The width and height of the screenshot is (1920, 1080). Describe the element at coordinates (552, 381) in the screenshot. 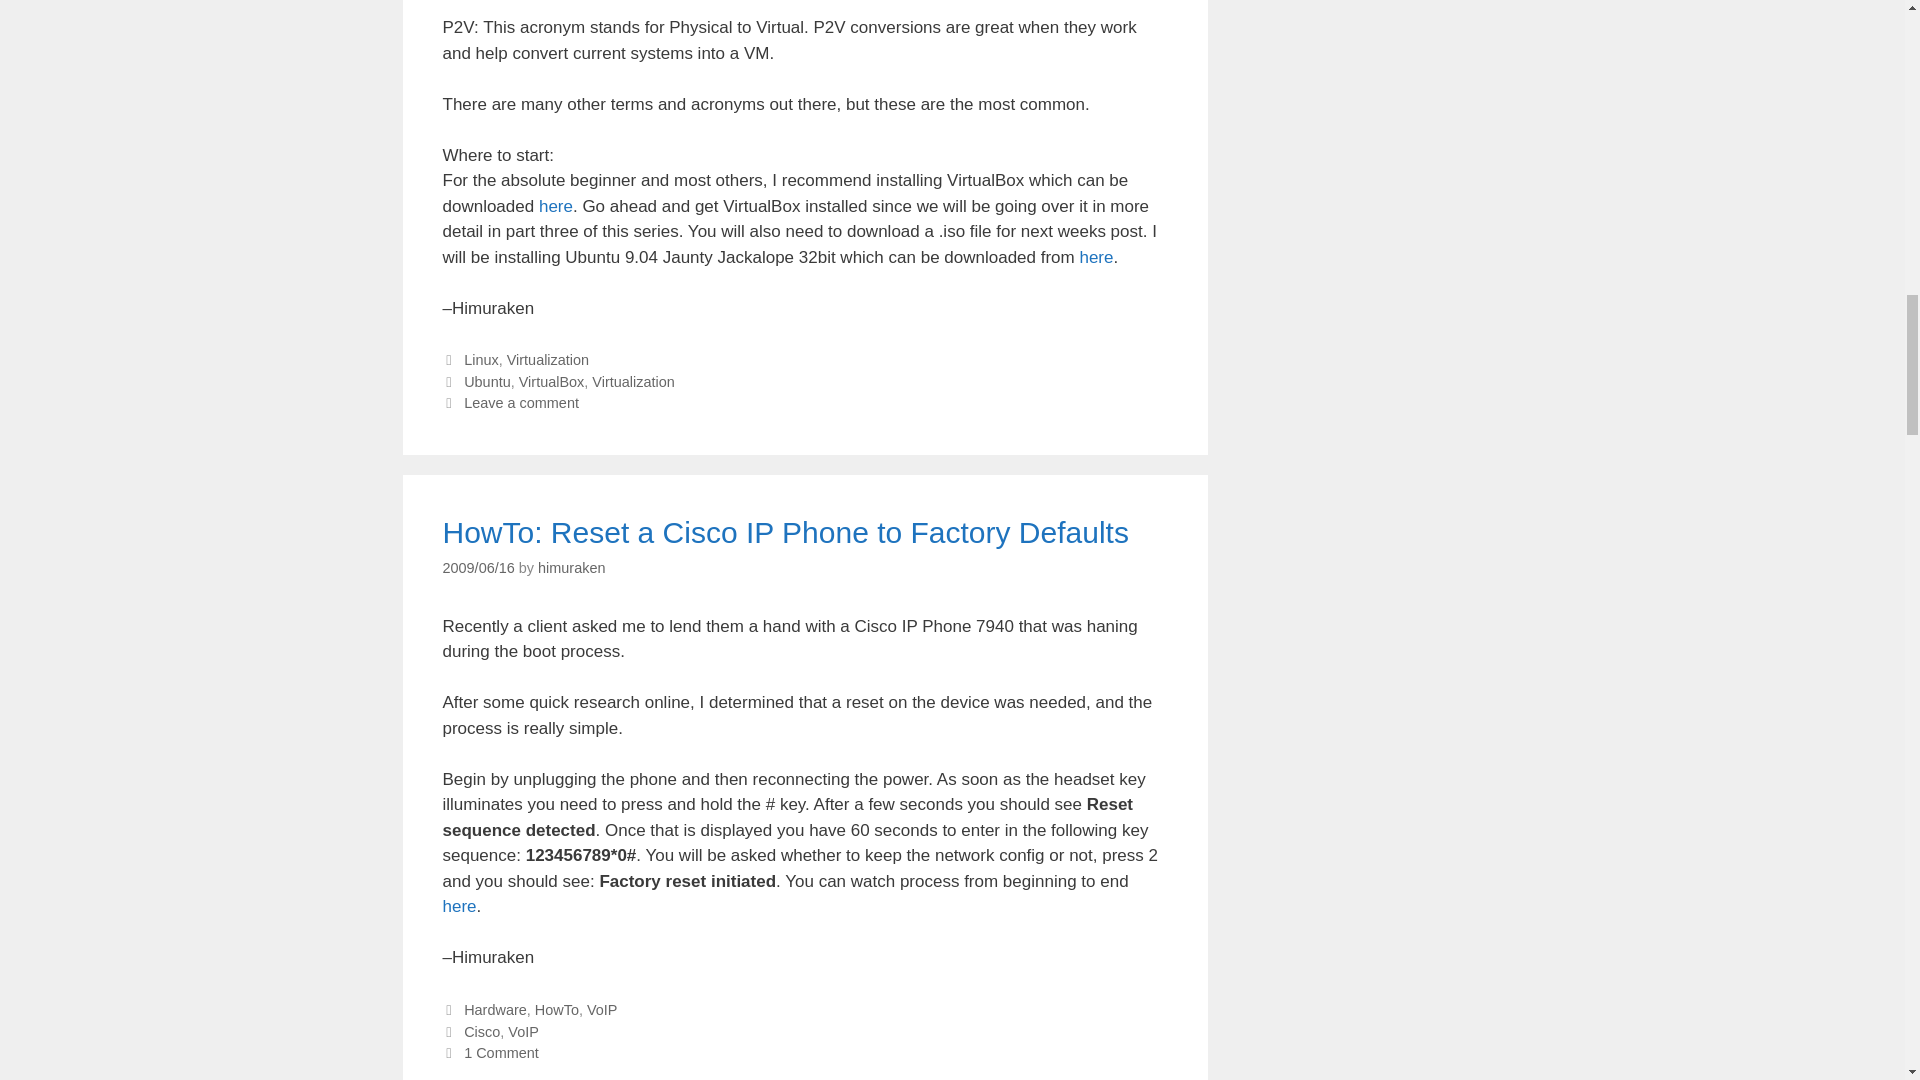

I see `VirtualBox` at that location.